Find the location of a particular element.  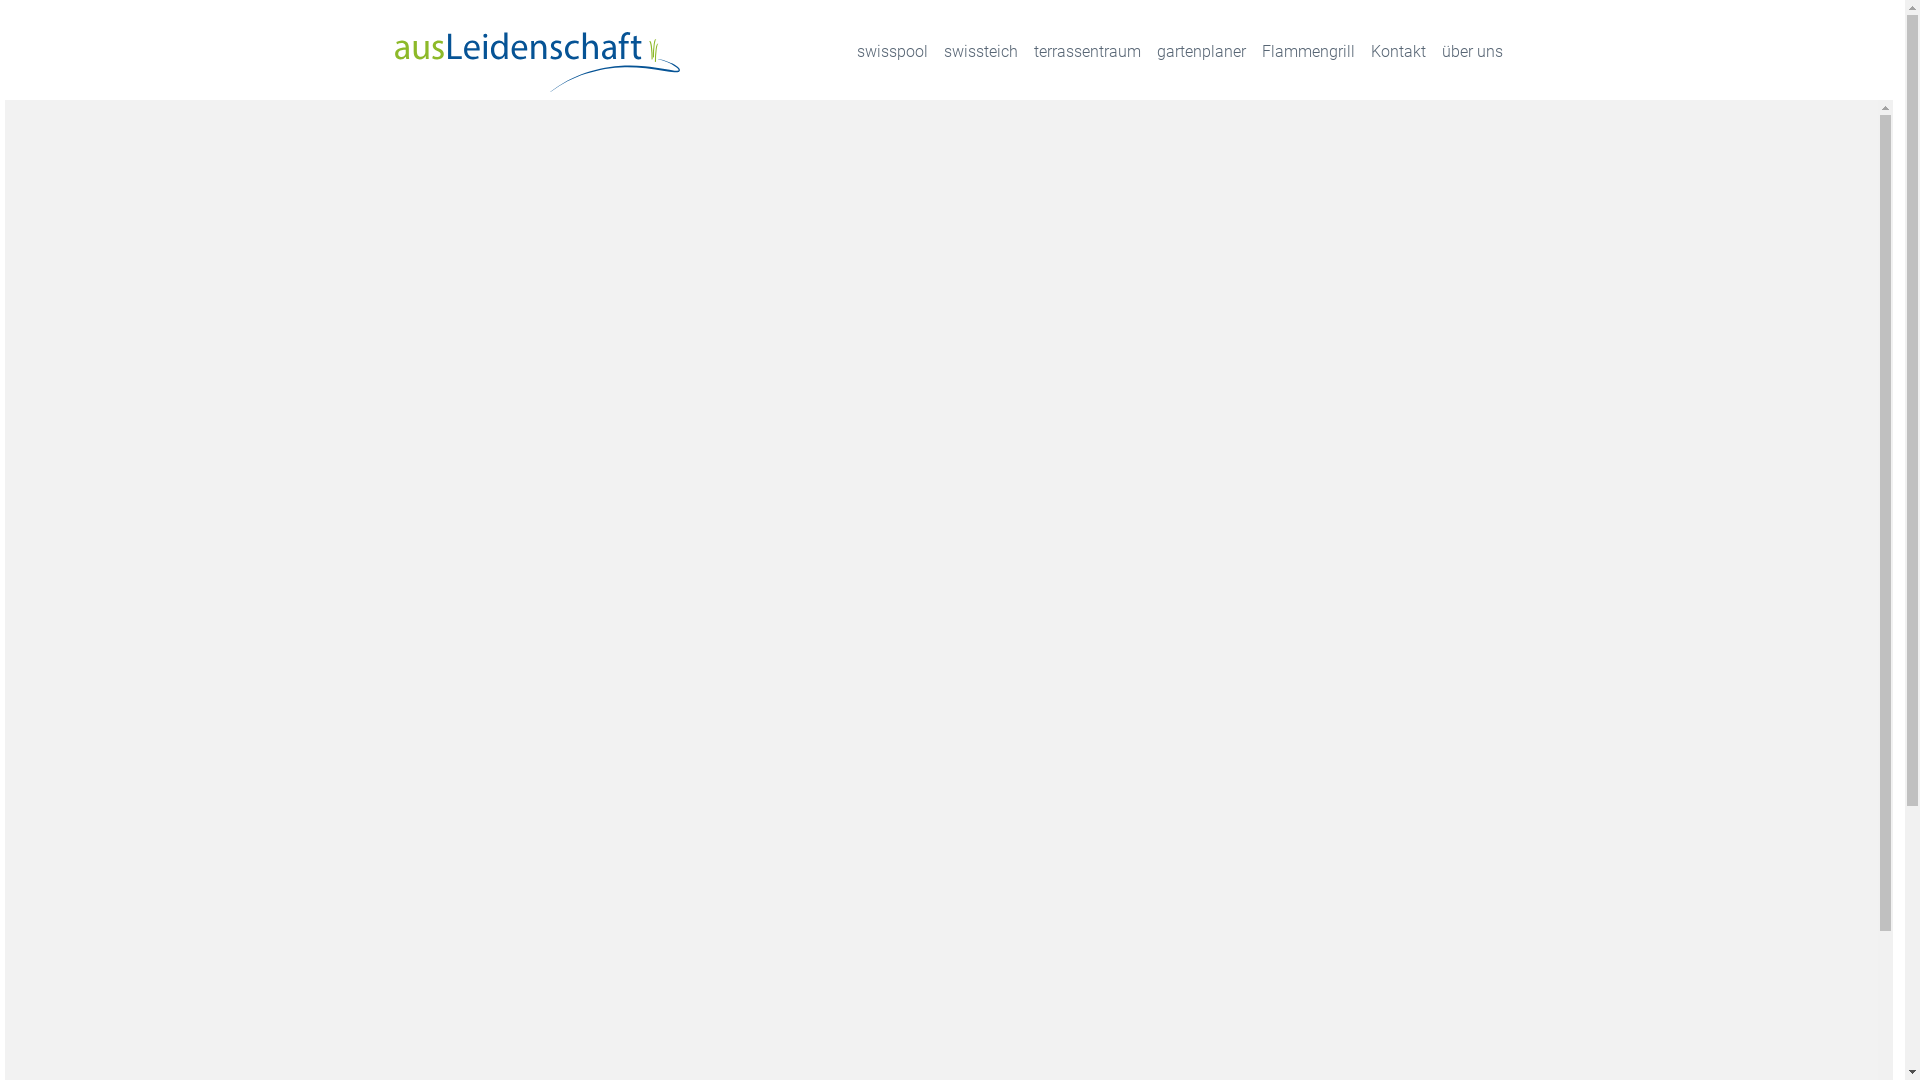

swissteich is located at coordinates (981, 52).